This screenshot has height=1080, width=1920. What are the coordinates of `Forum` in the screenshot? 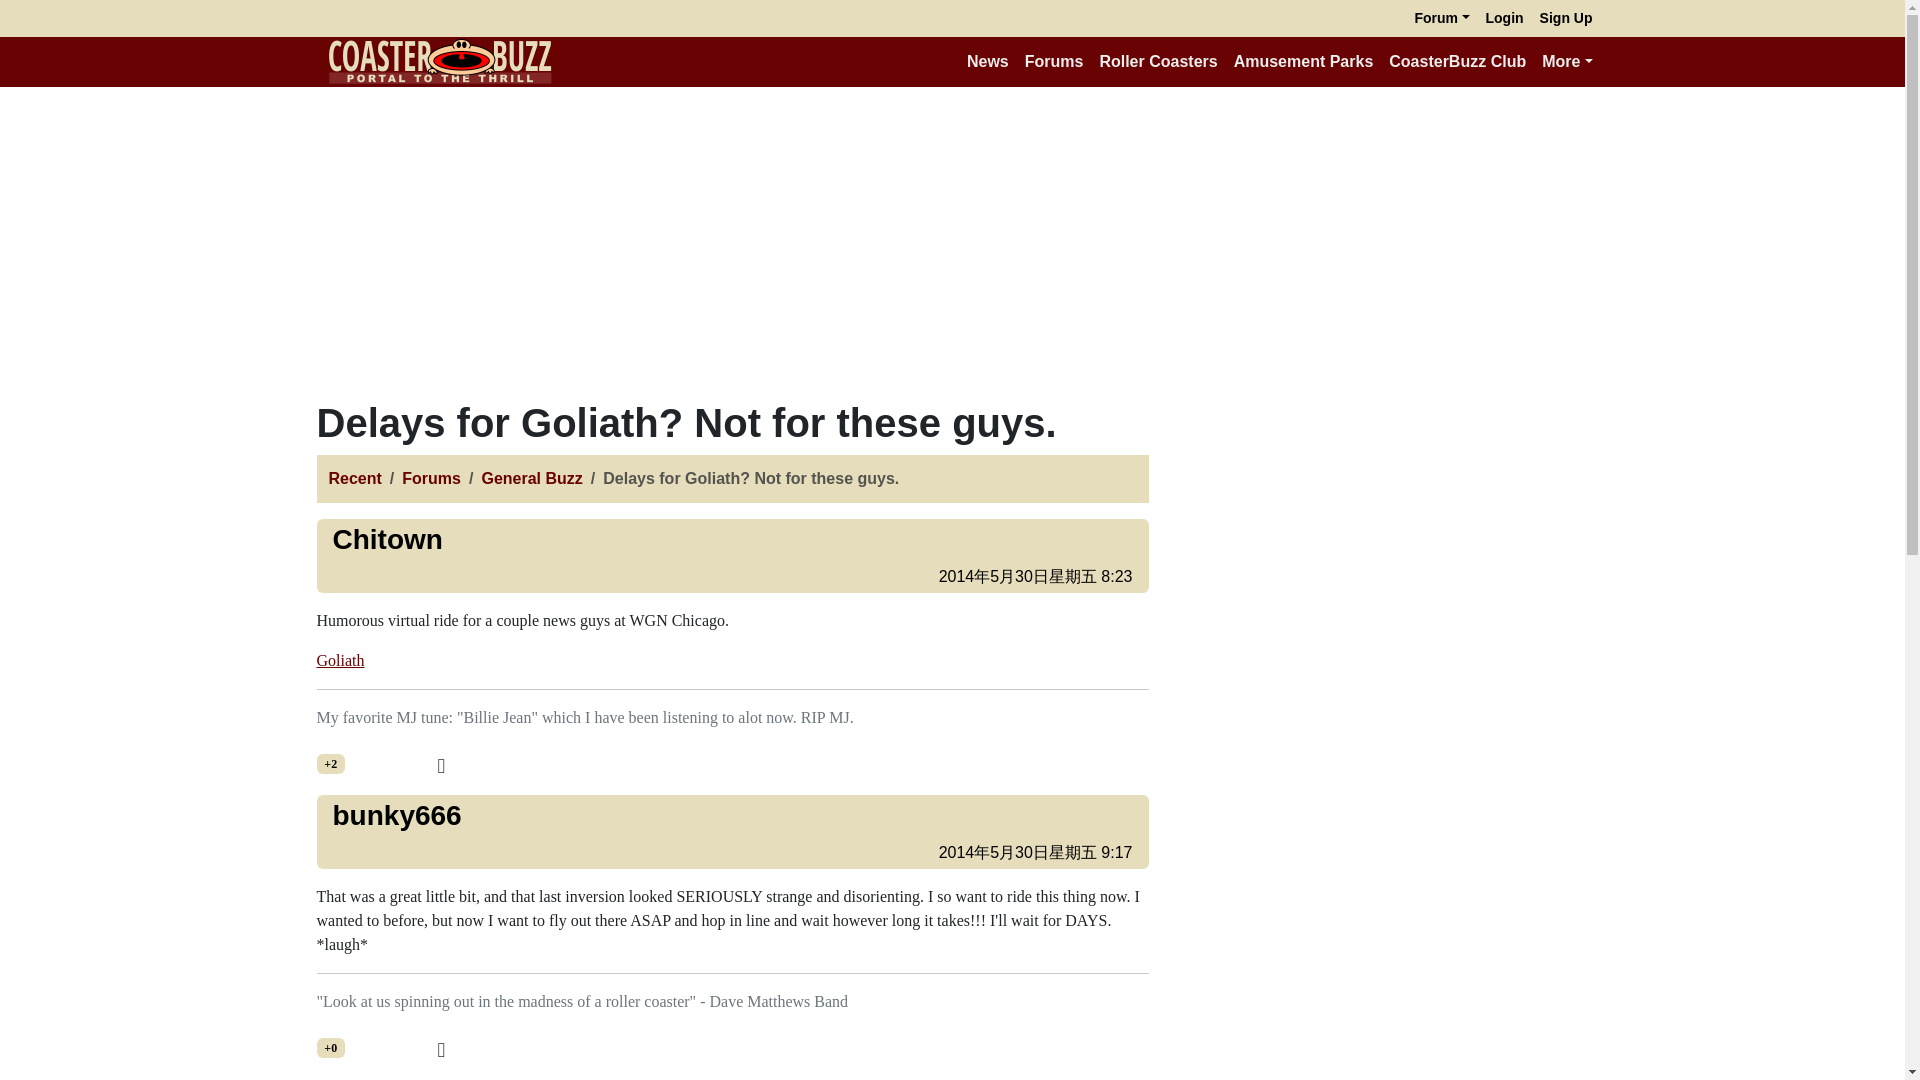 It's located at (1440, 18).